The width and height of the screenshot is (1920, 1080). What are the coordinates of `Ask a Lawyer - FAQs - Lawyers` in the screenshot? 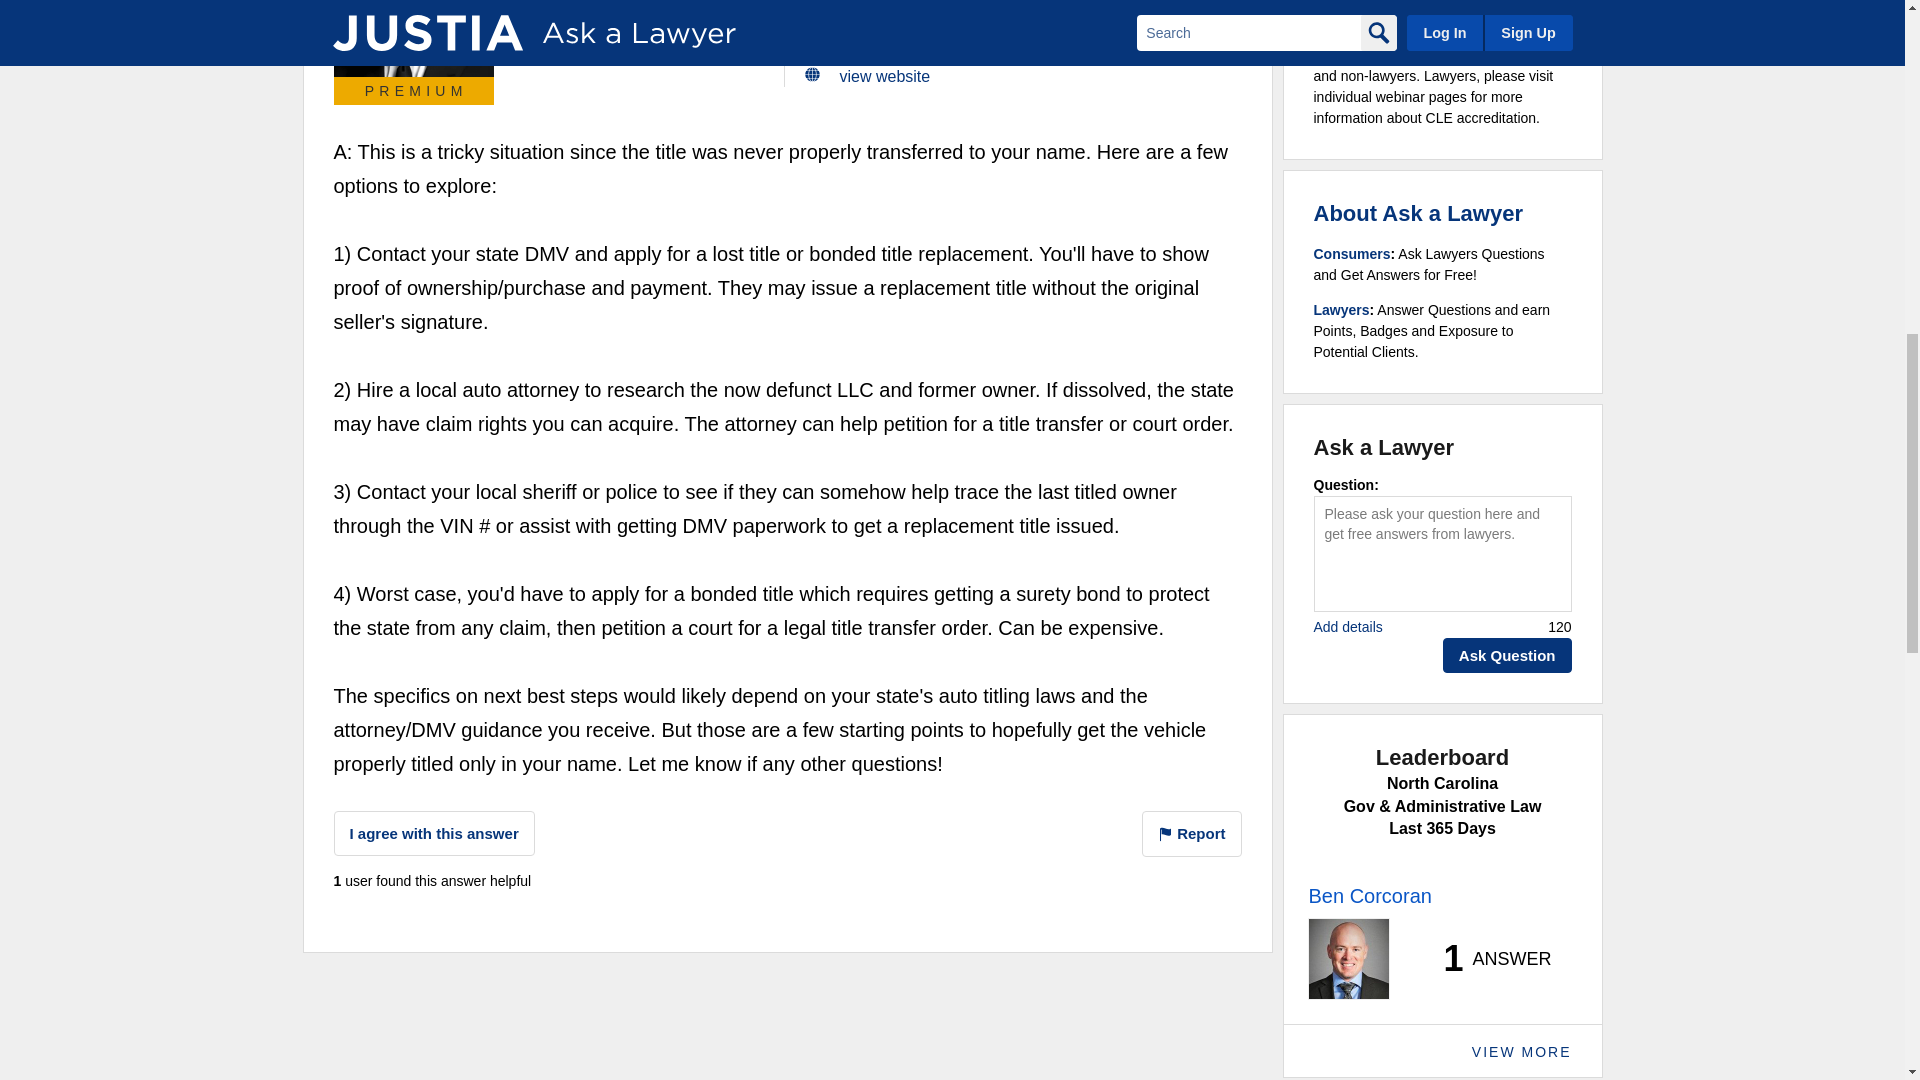 It's located at (1342, 310).